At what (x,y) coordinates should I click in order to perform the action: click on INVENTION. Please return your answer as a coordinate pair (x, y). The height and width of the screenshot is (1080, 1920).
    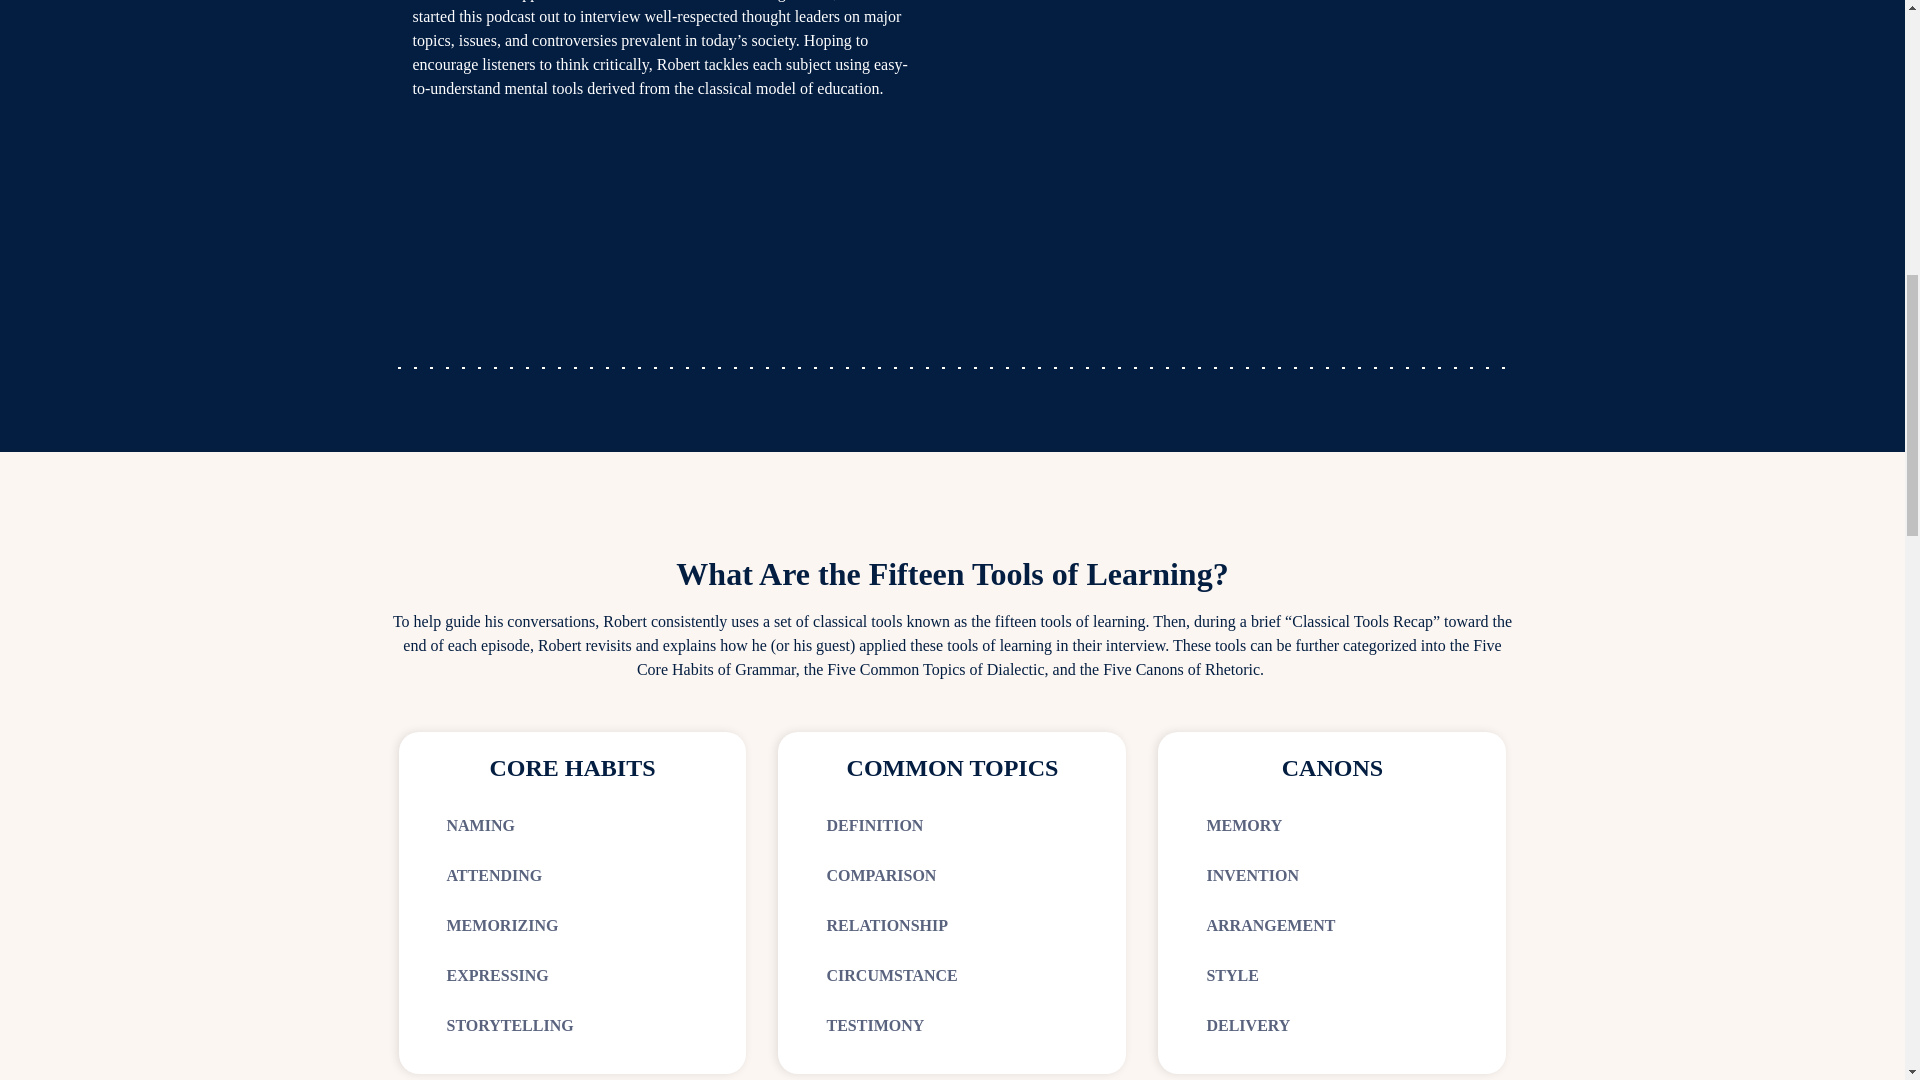
    Looking at the image, I should click on (1251, 876).